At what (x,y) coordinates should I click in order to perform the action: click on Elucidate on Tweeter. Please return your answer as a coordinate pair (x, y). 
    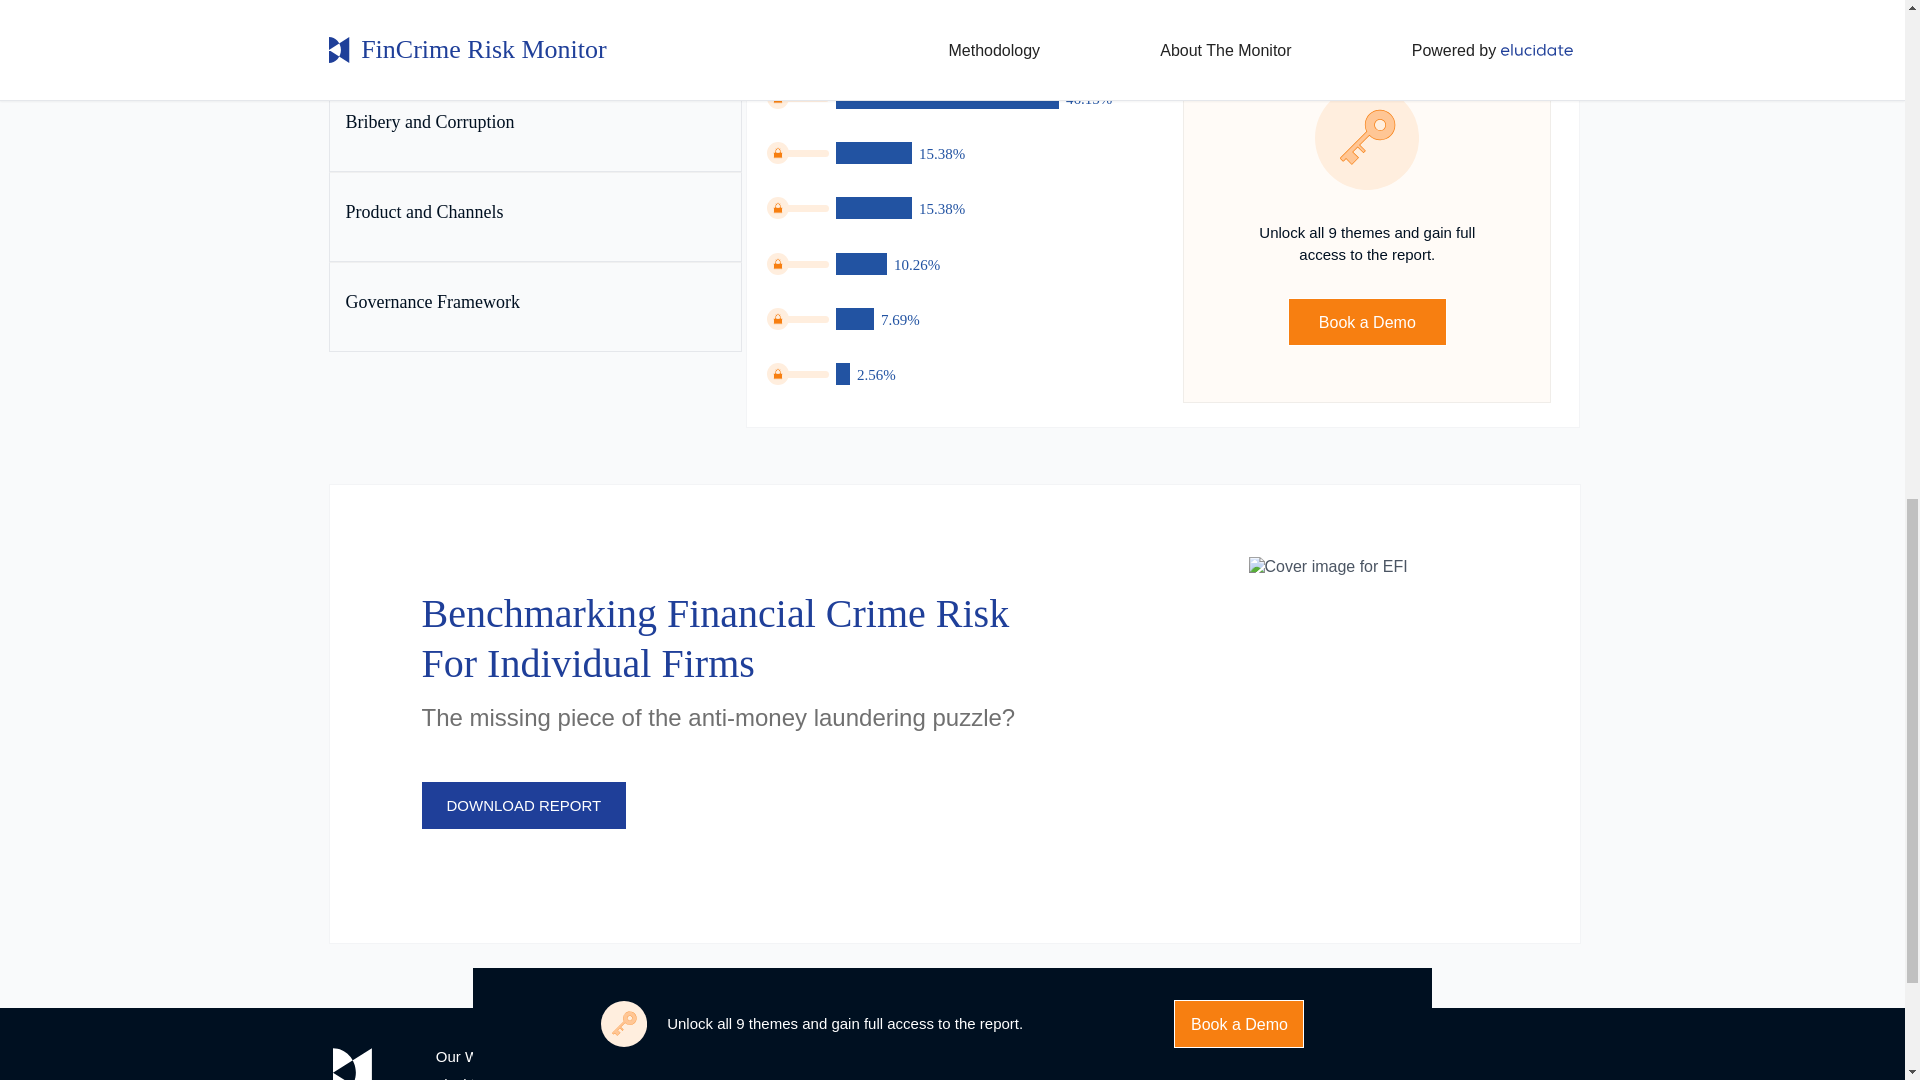
    Looking at the image, I should click on (1124, 1060).